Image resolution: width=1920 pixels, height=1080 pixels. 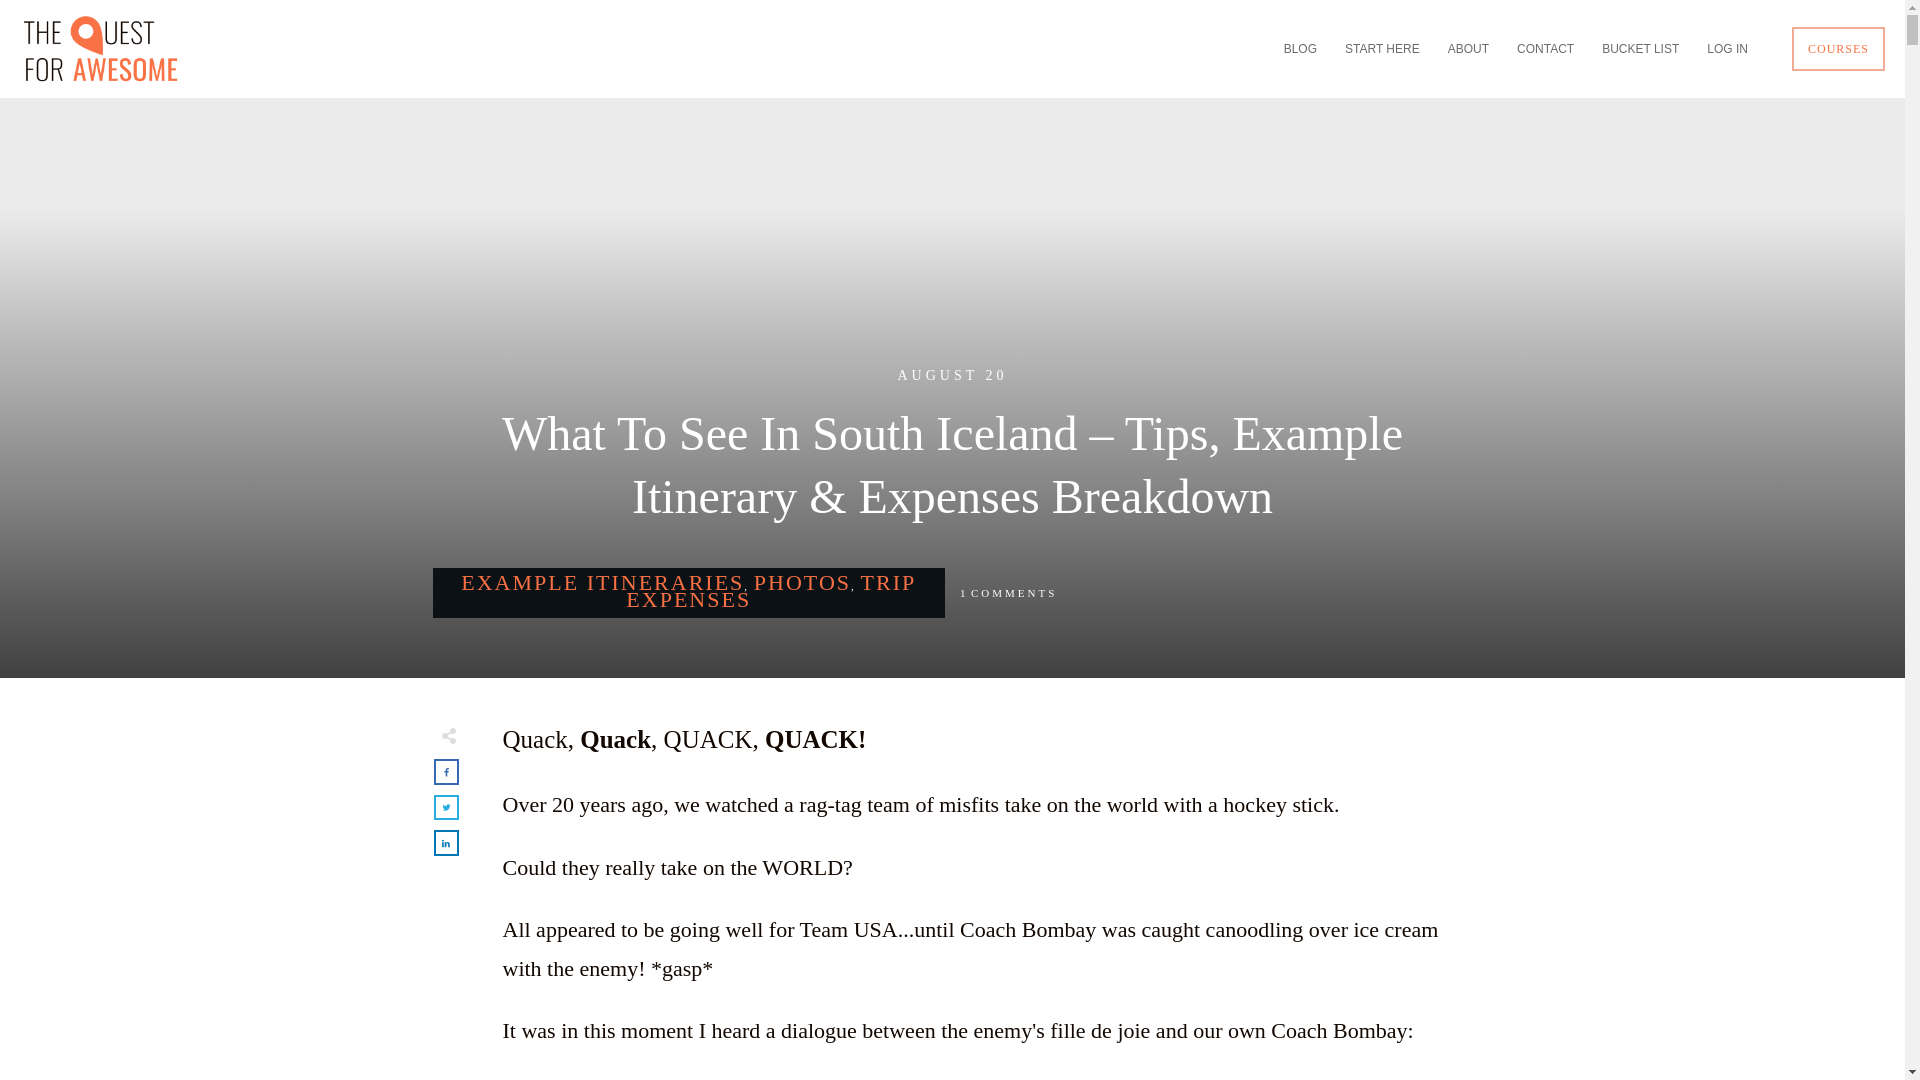 What do you see at coordinates (1838, 48) in the screenshot?
I see `COURSES` at bounding box center [1838, 48].